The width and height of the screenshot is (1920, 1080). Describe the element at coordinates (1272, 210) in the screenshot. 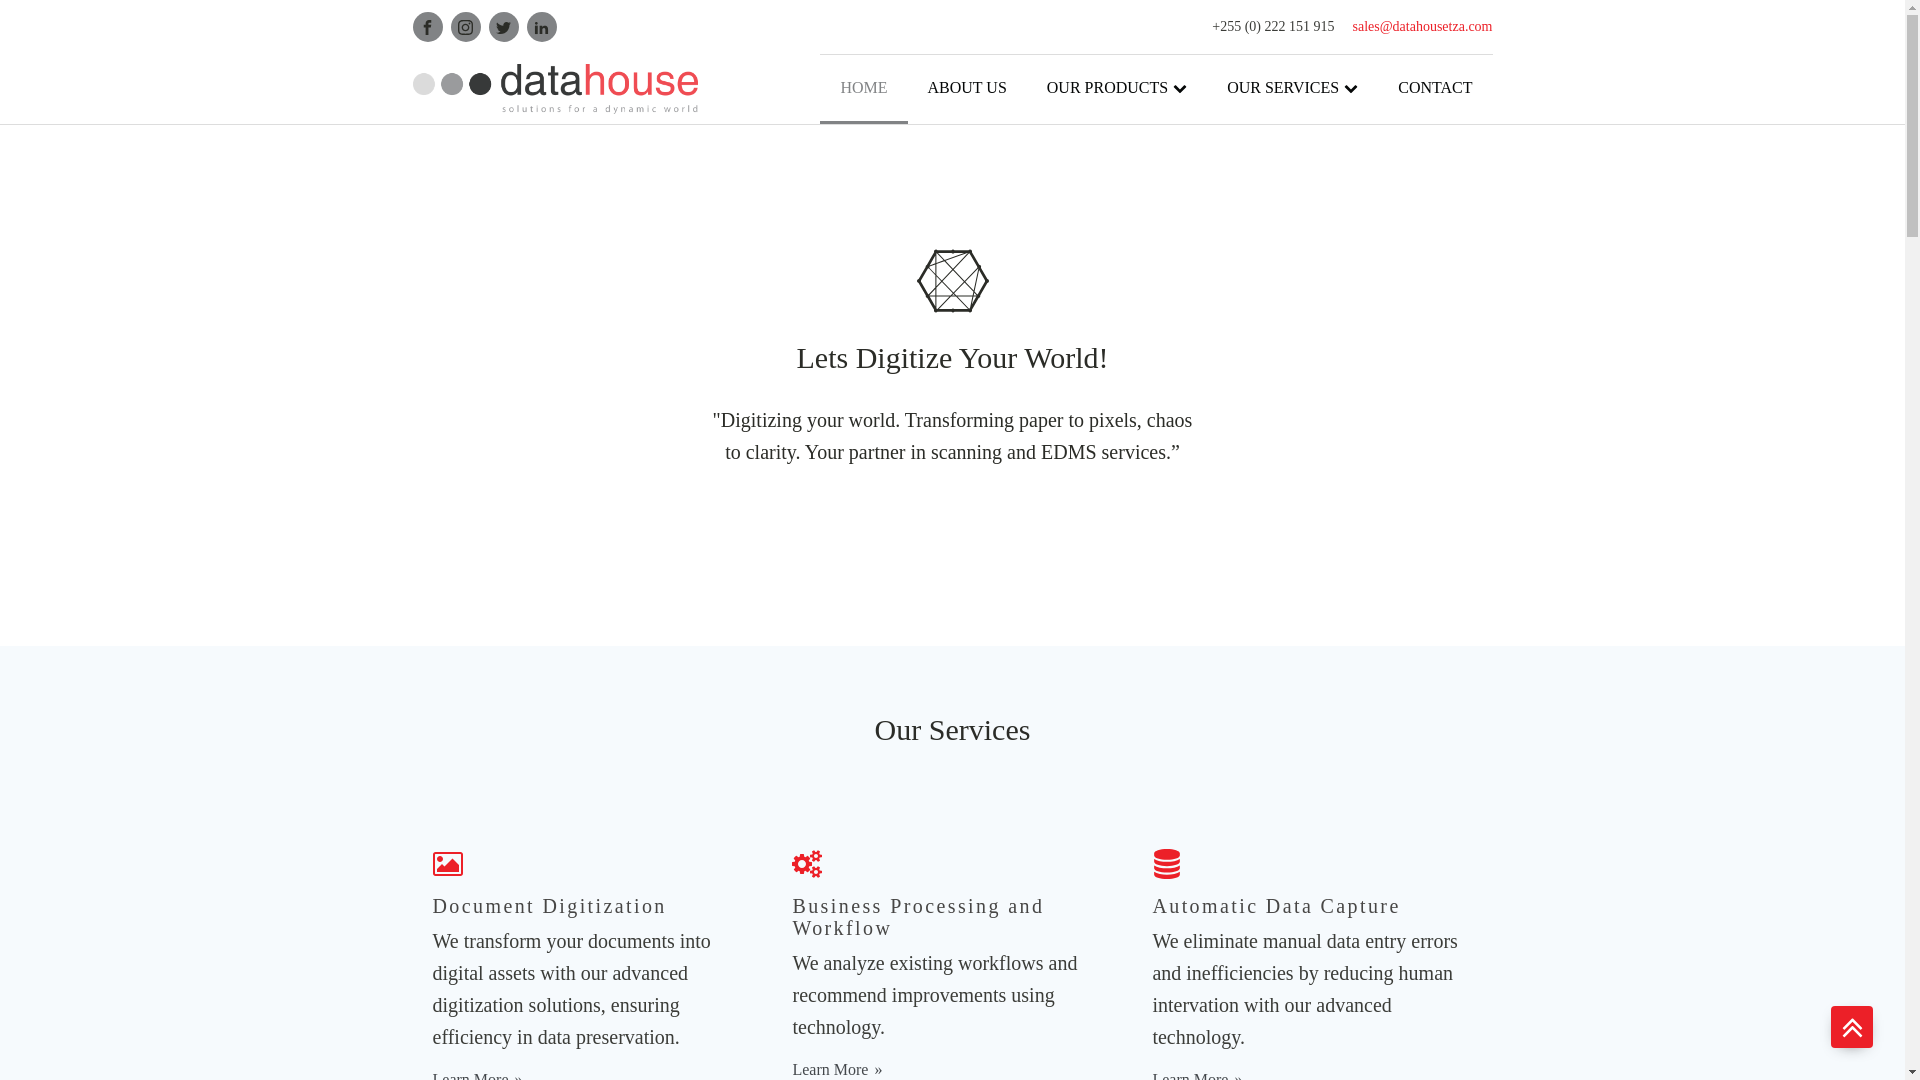

I see `Image Access Scanners` at that location.